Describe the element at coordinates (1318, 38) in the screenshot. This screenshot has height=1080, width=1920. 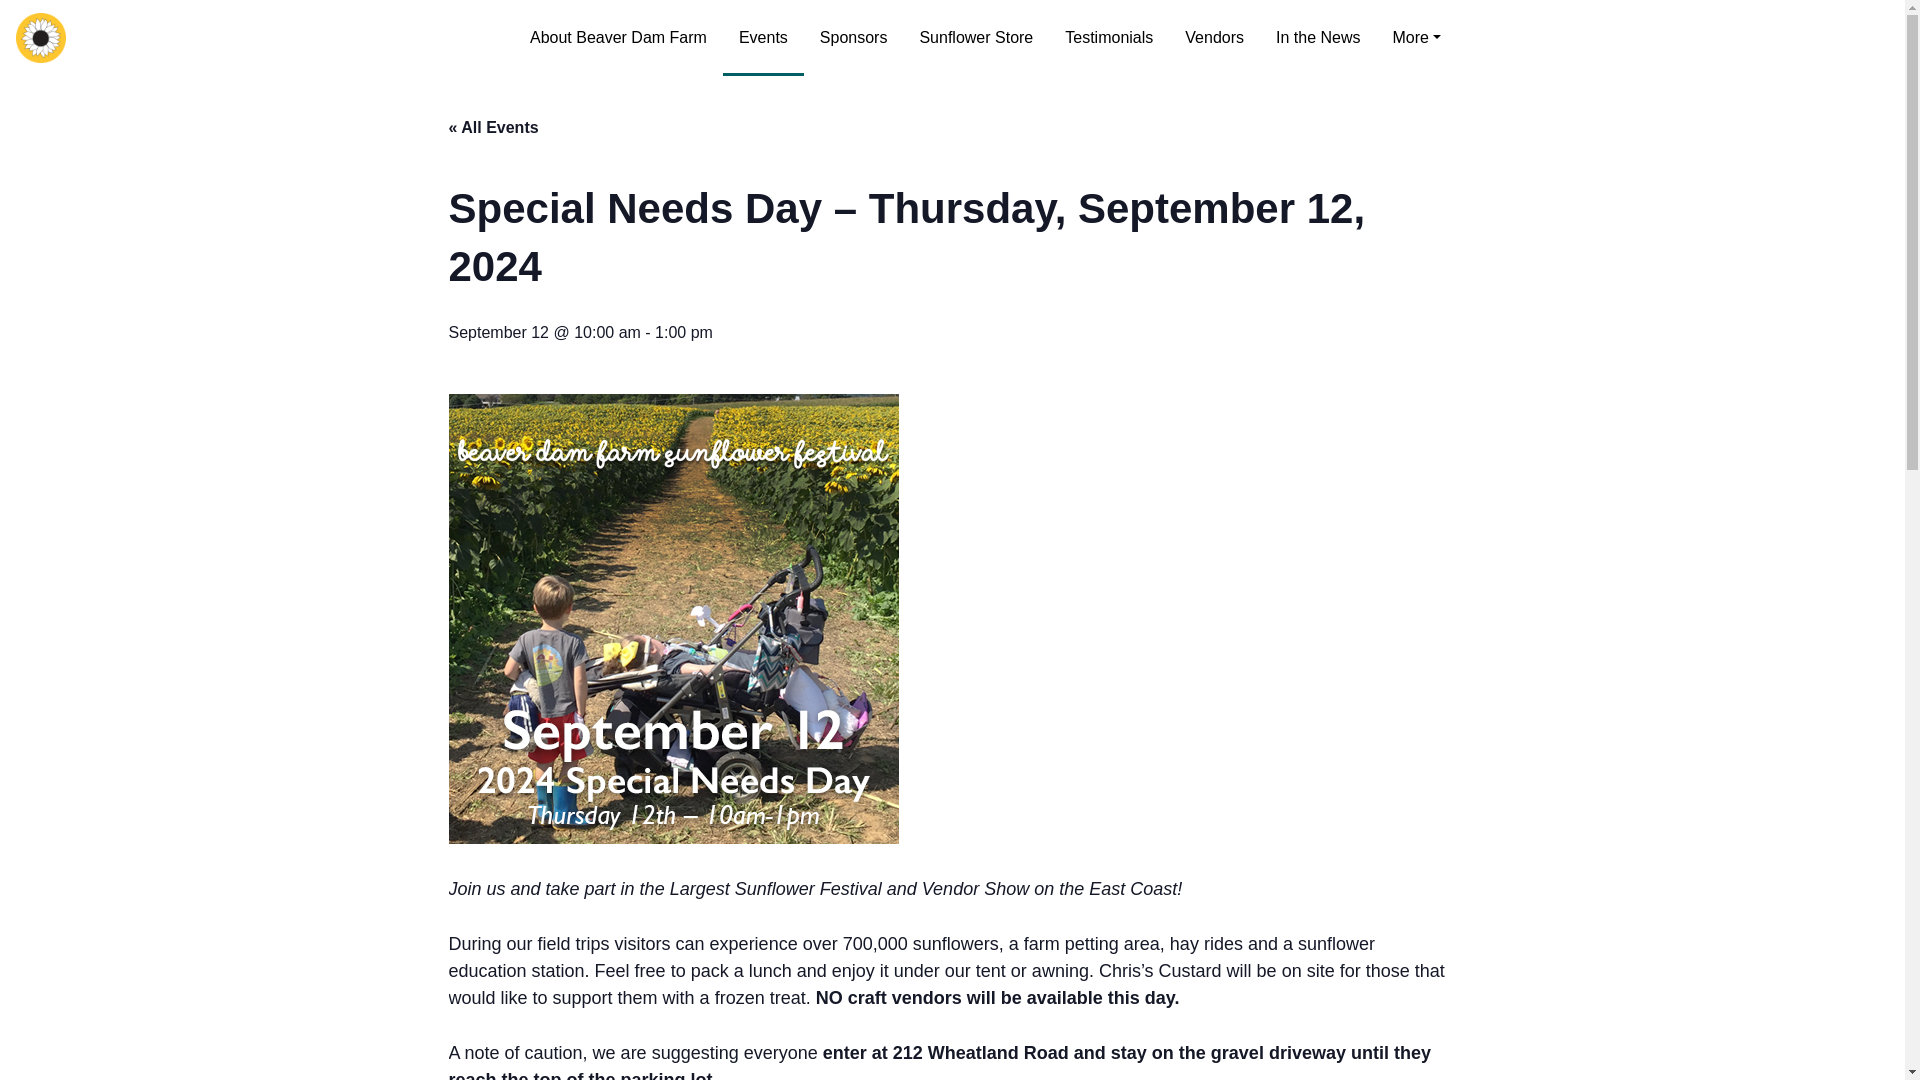
I see `In the News` at that location.